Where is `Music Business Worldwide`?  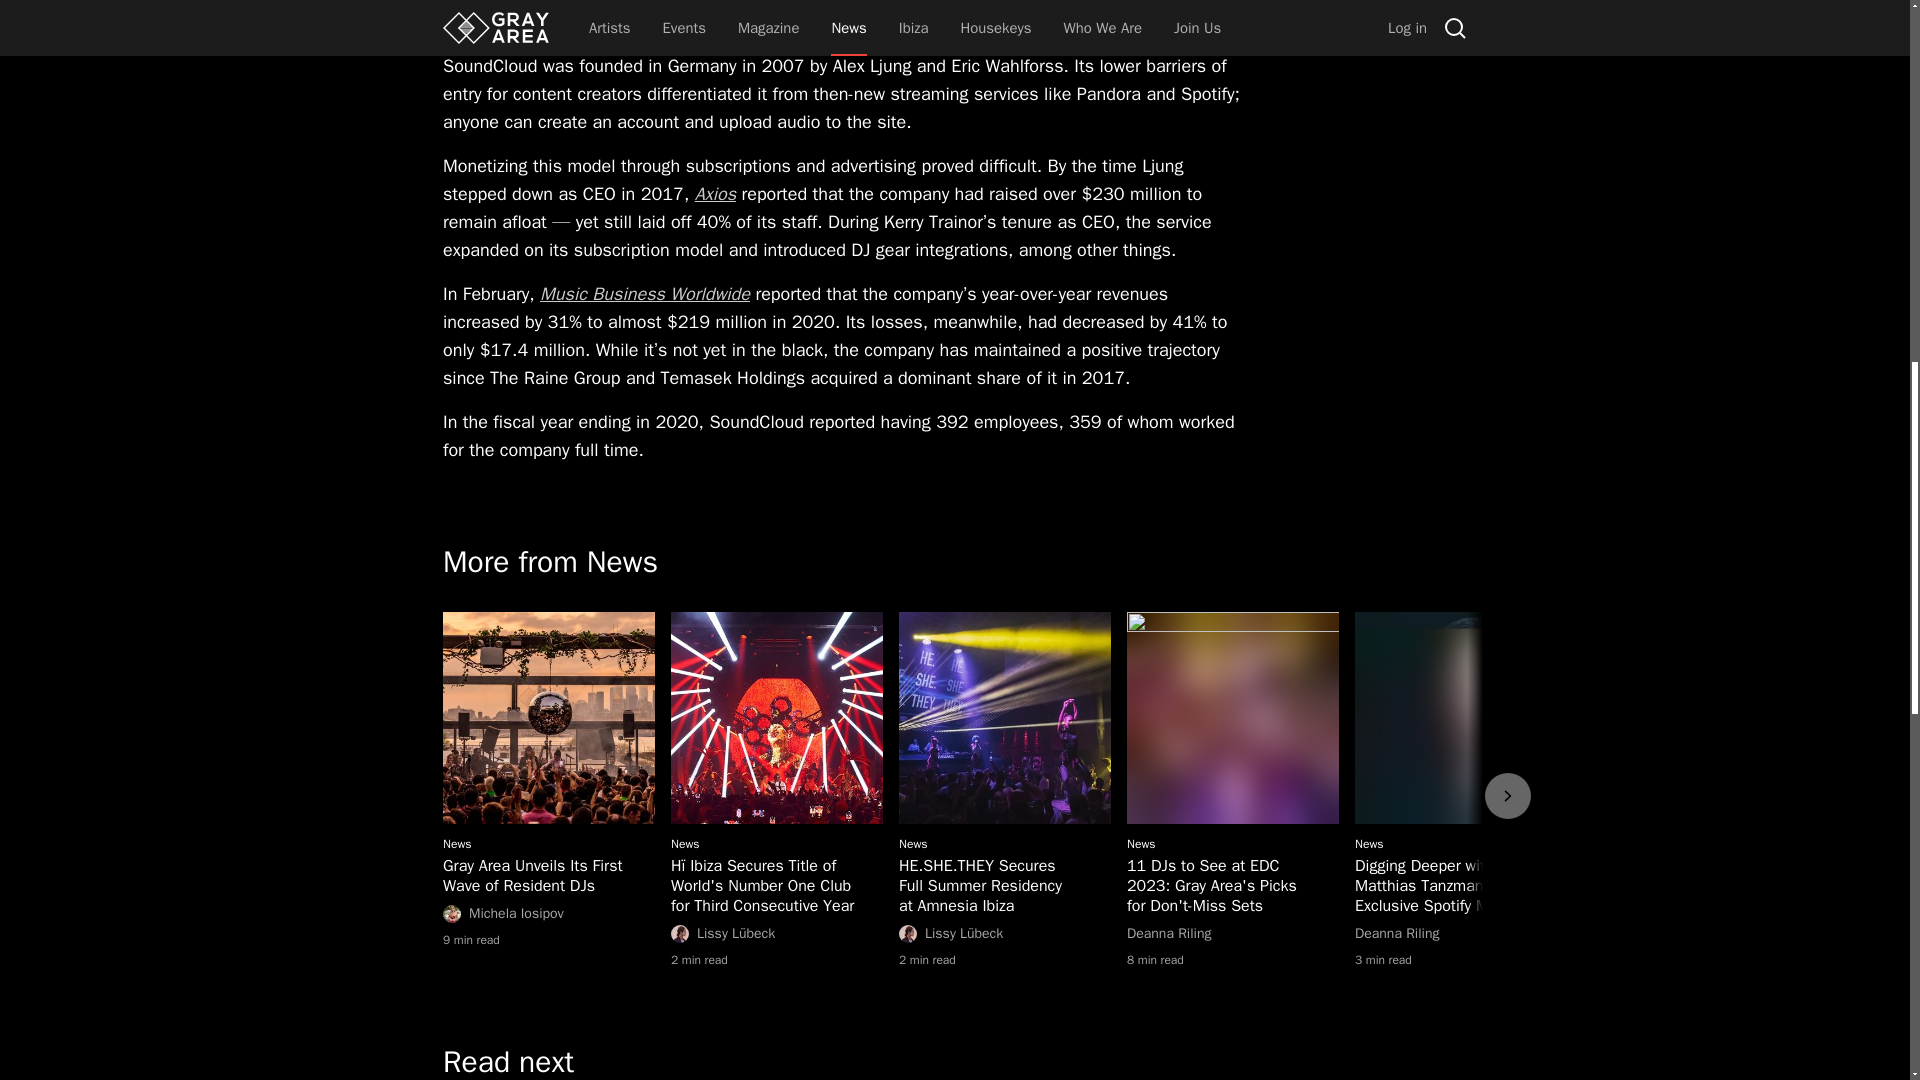 Music Business Worldwide is located at coordinates (548, 866).